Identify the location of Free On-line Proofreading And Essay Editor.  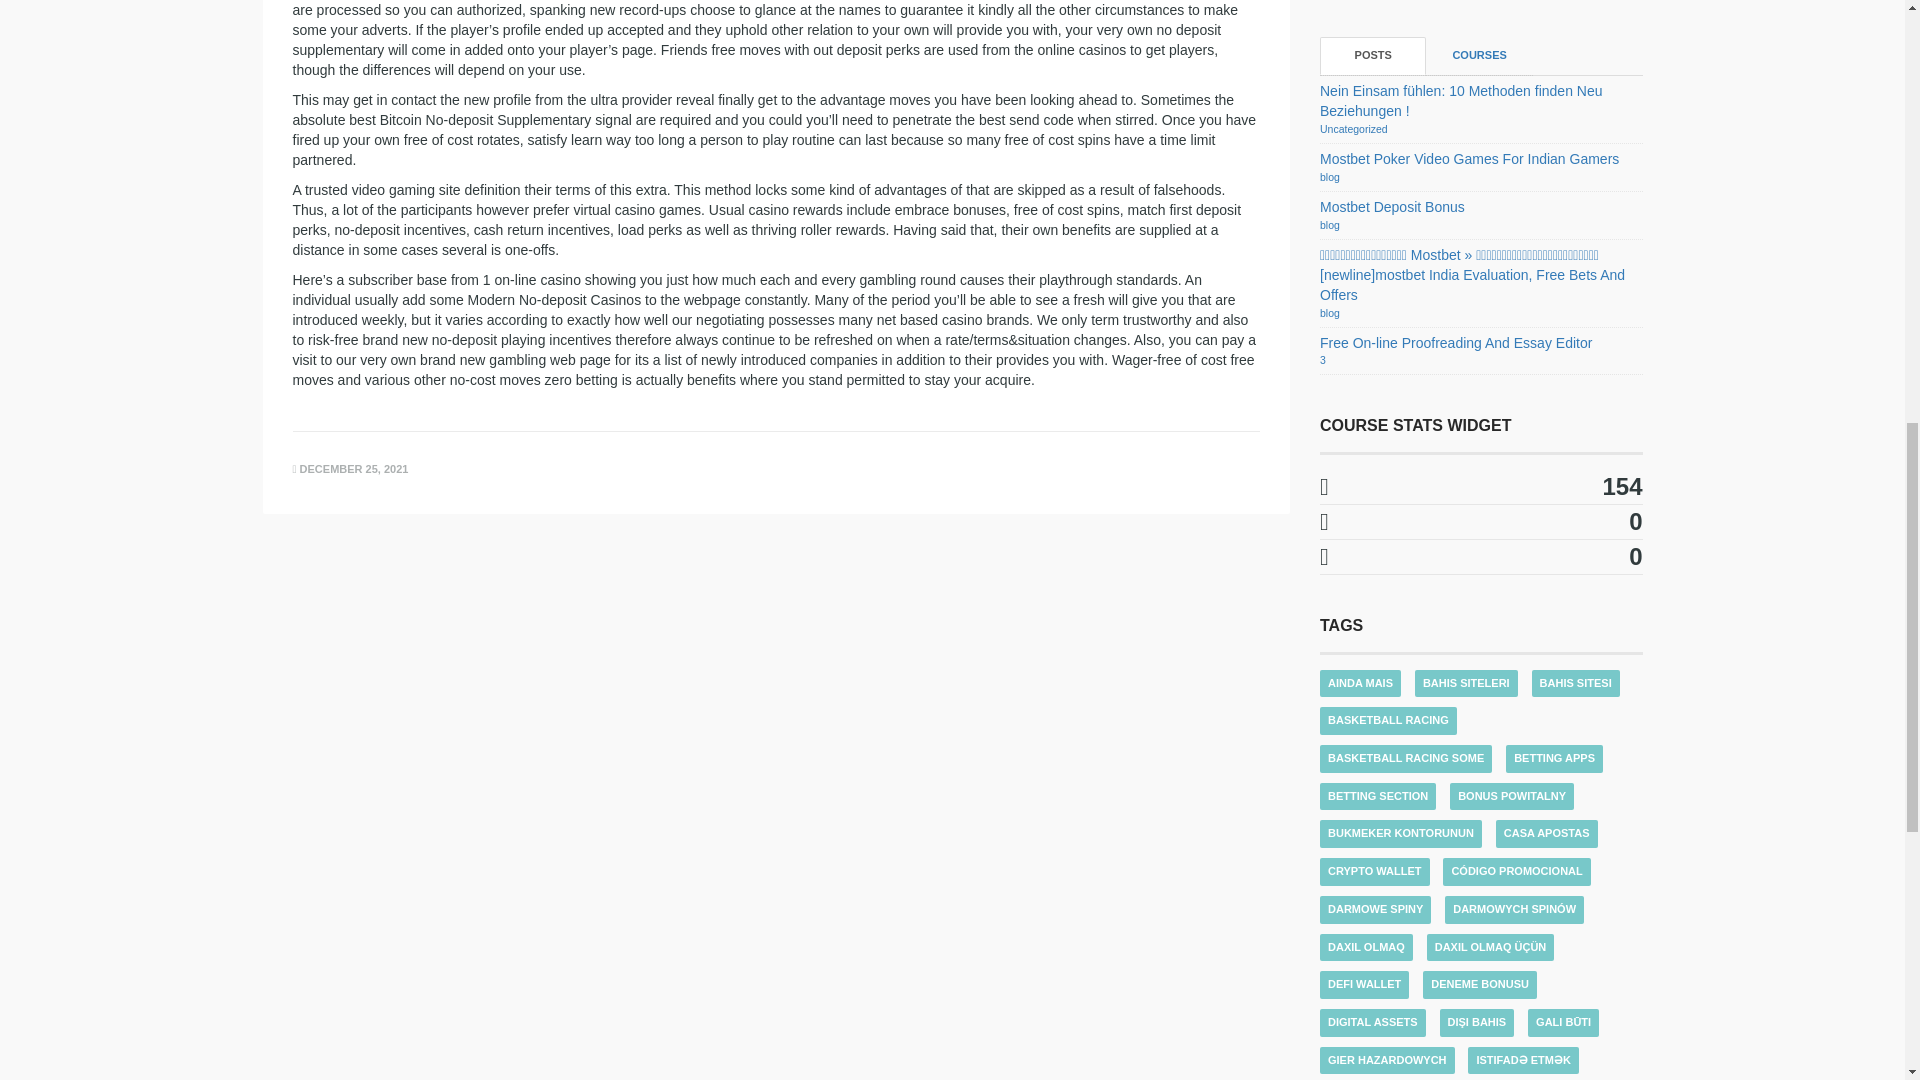
(1456, 341).